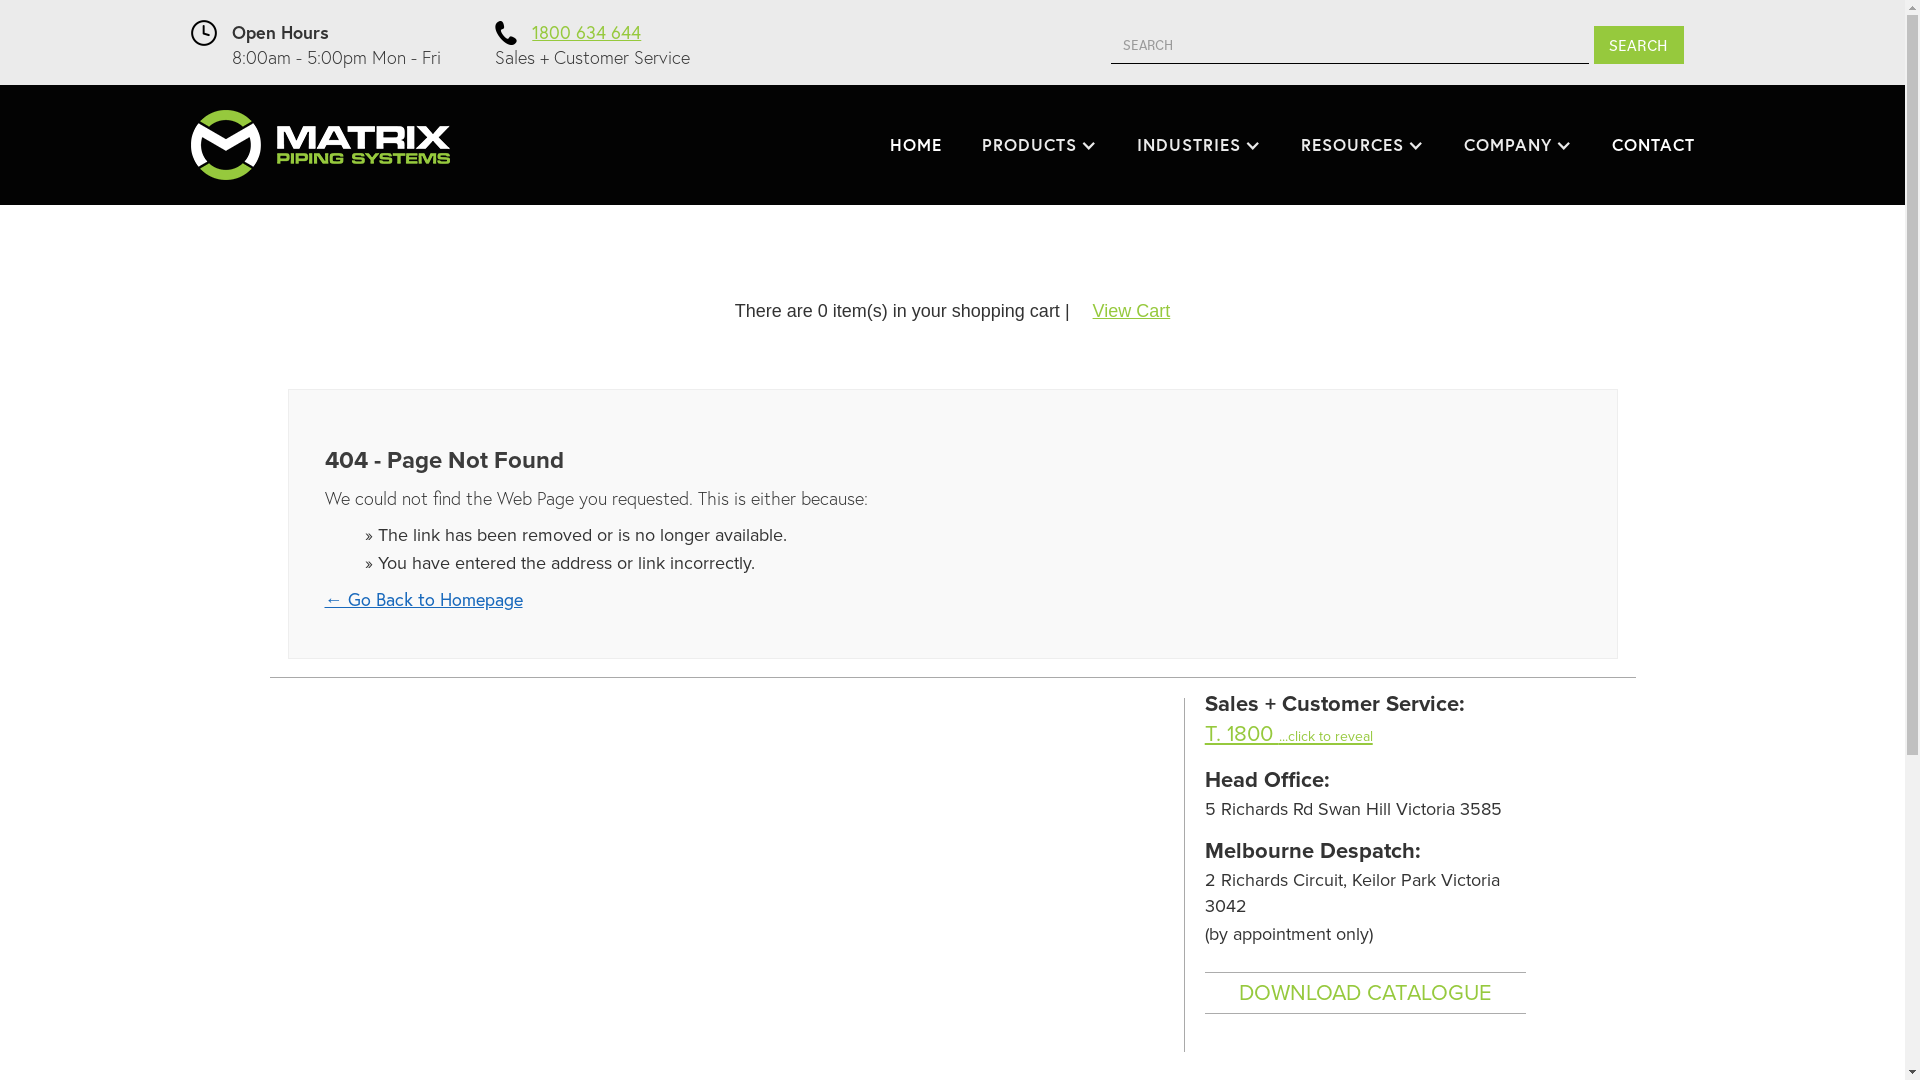  What do you see at coordinates (1366, 993) in the screenshot?
I see `DOWNLOAD CATALOGUE` at bounding box center [1366, 993].